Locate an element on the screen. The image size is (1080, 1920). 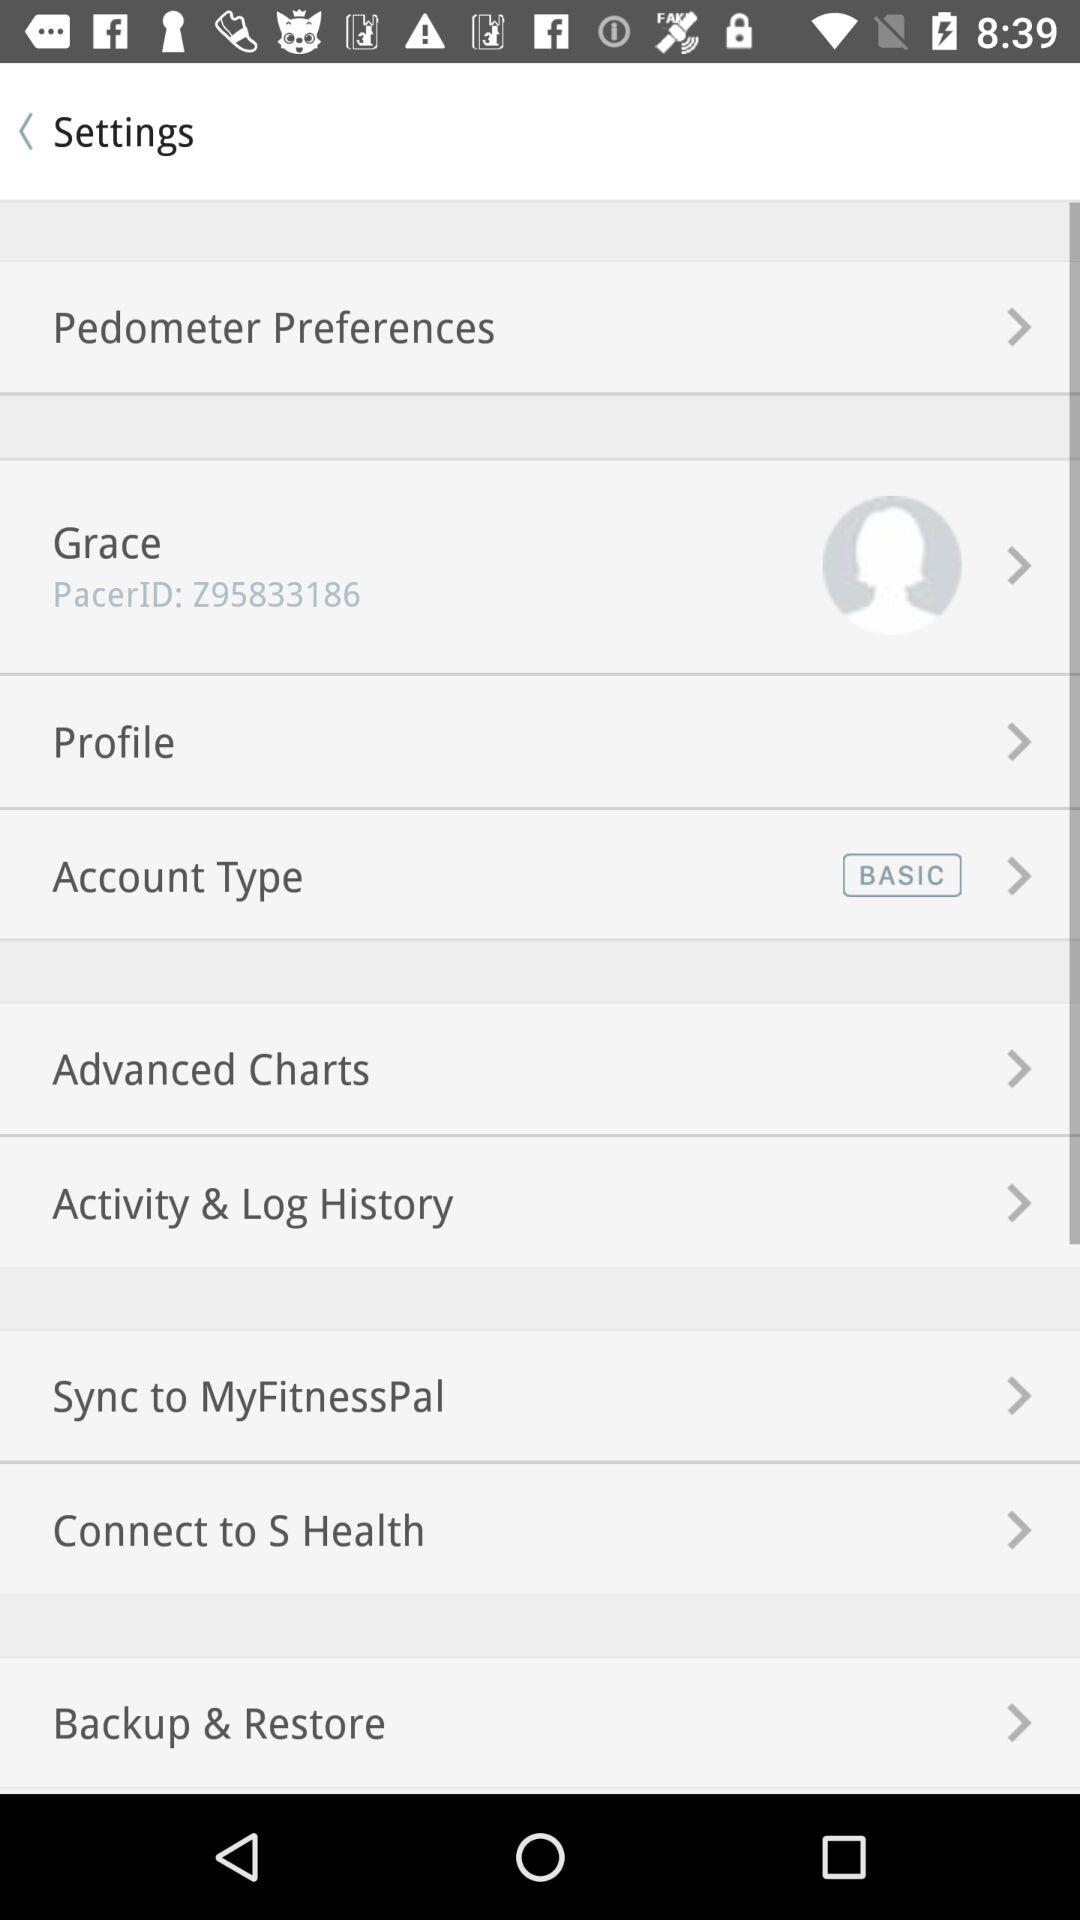
scroll to advanced charts is located at coordinates (185, 1068).